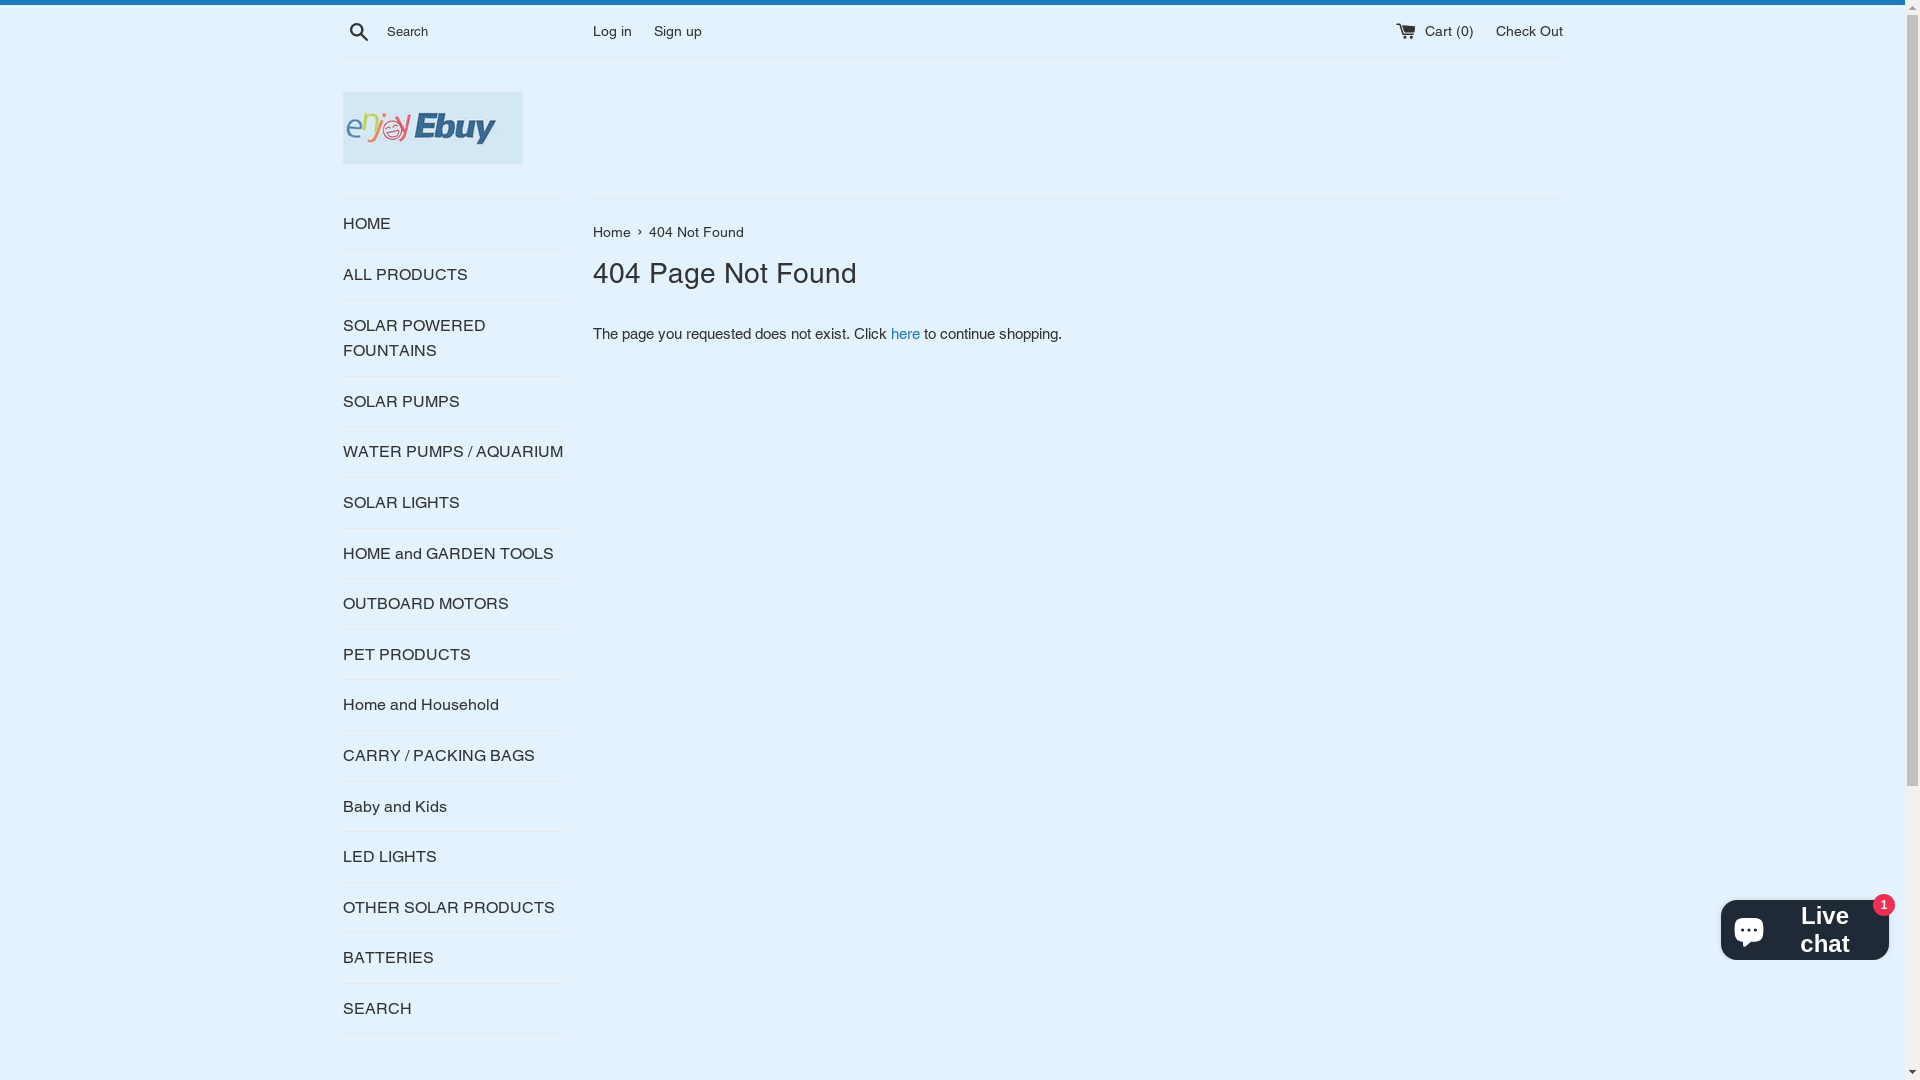  What do you see at coordinates (452, 604) in the screenshot?
I see `OUTBOARD MOTORS` at bounding box center [452, 604].